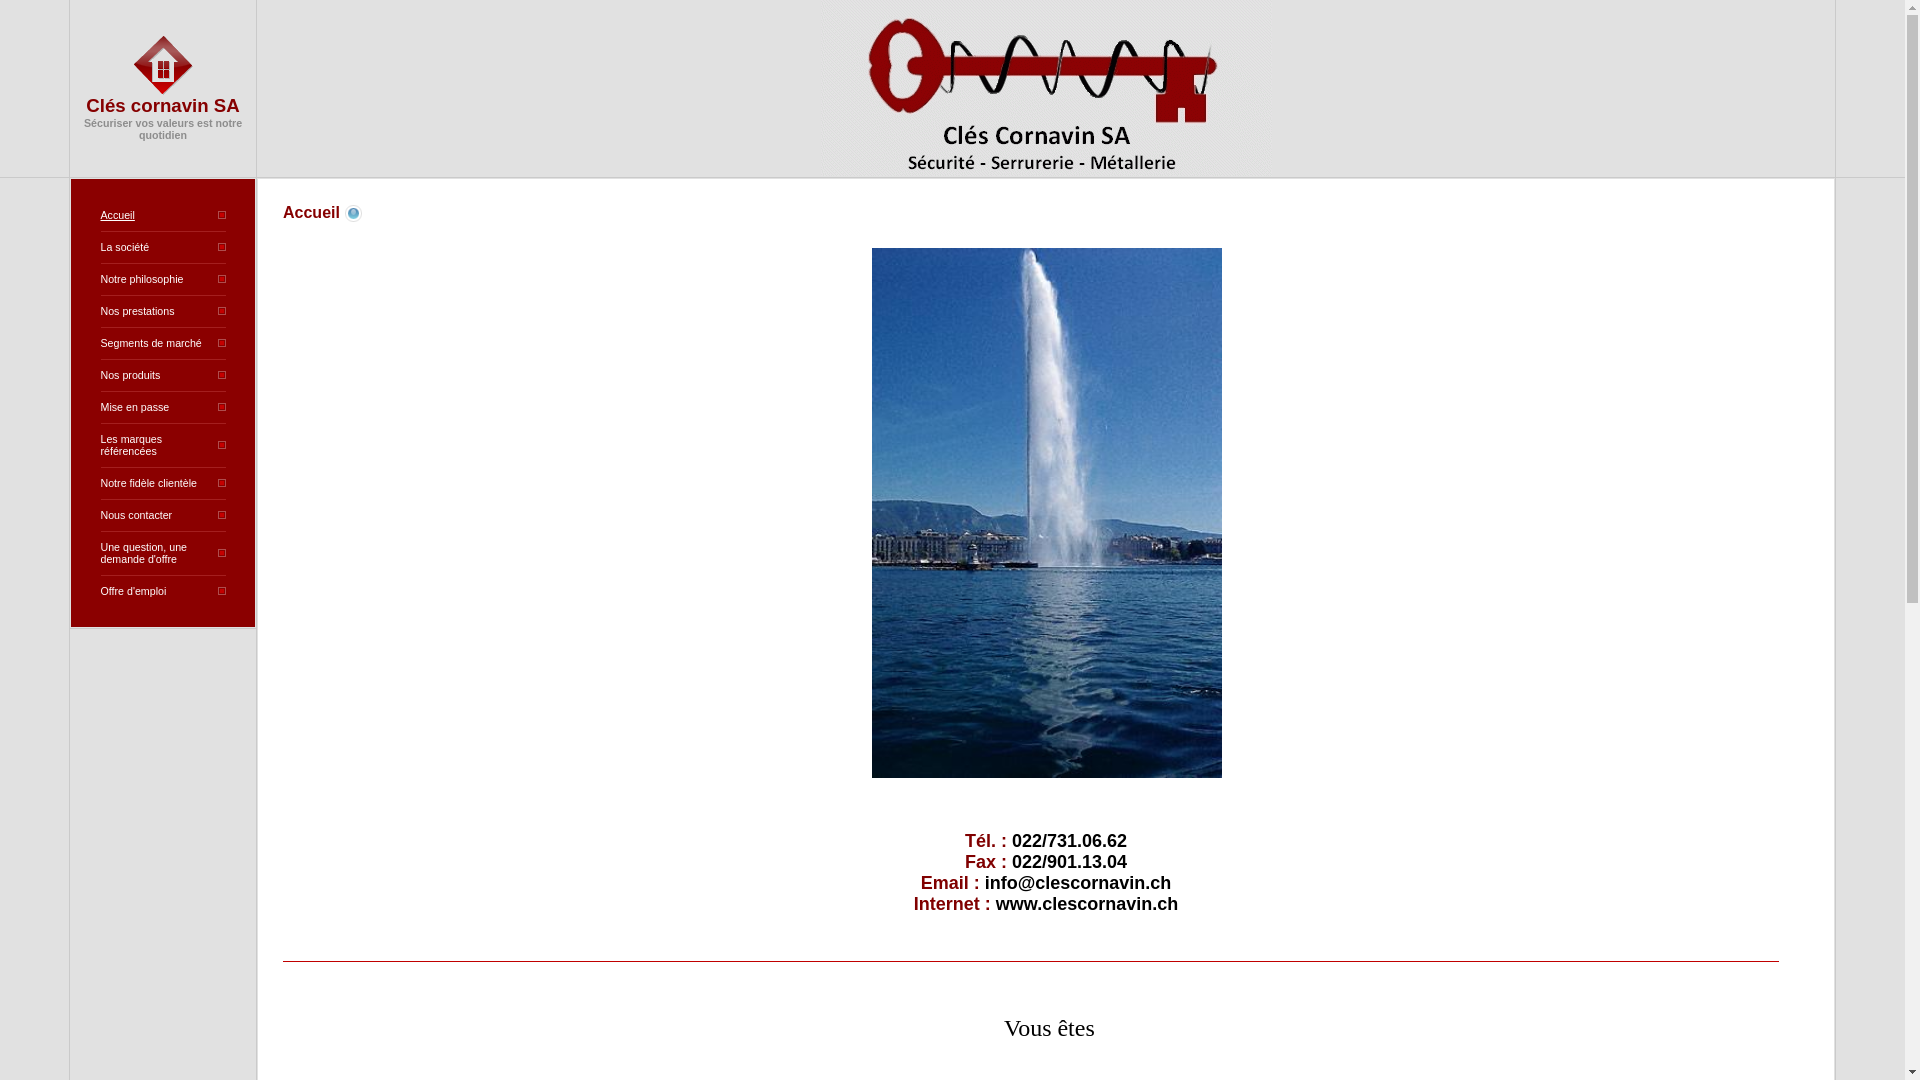 The image size is (1920, 1080). I want to click on Une question, une demande d'offre, so click(144, 553).